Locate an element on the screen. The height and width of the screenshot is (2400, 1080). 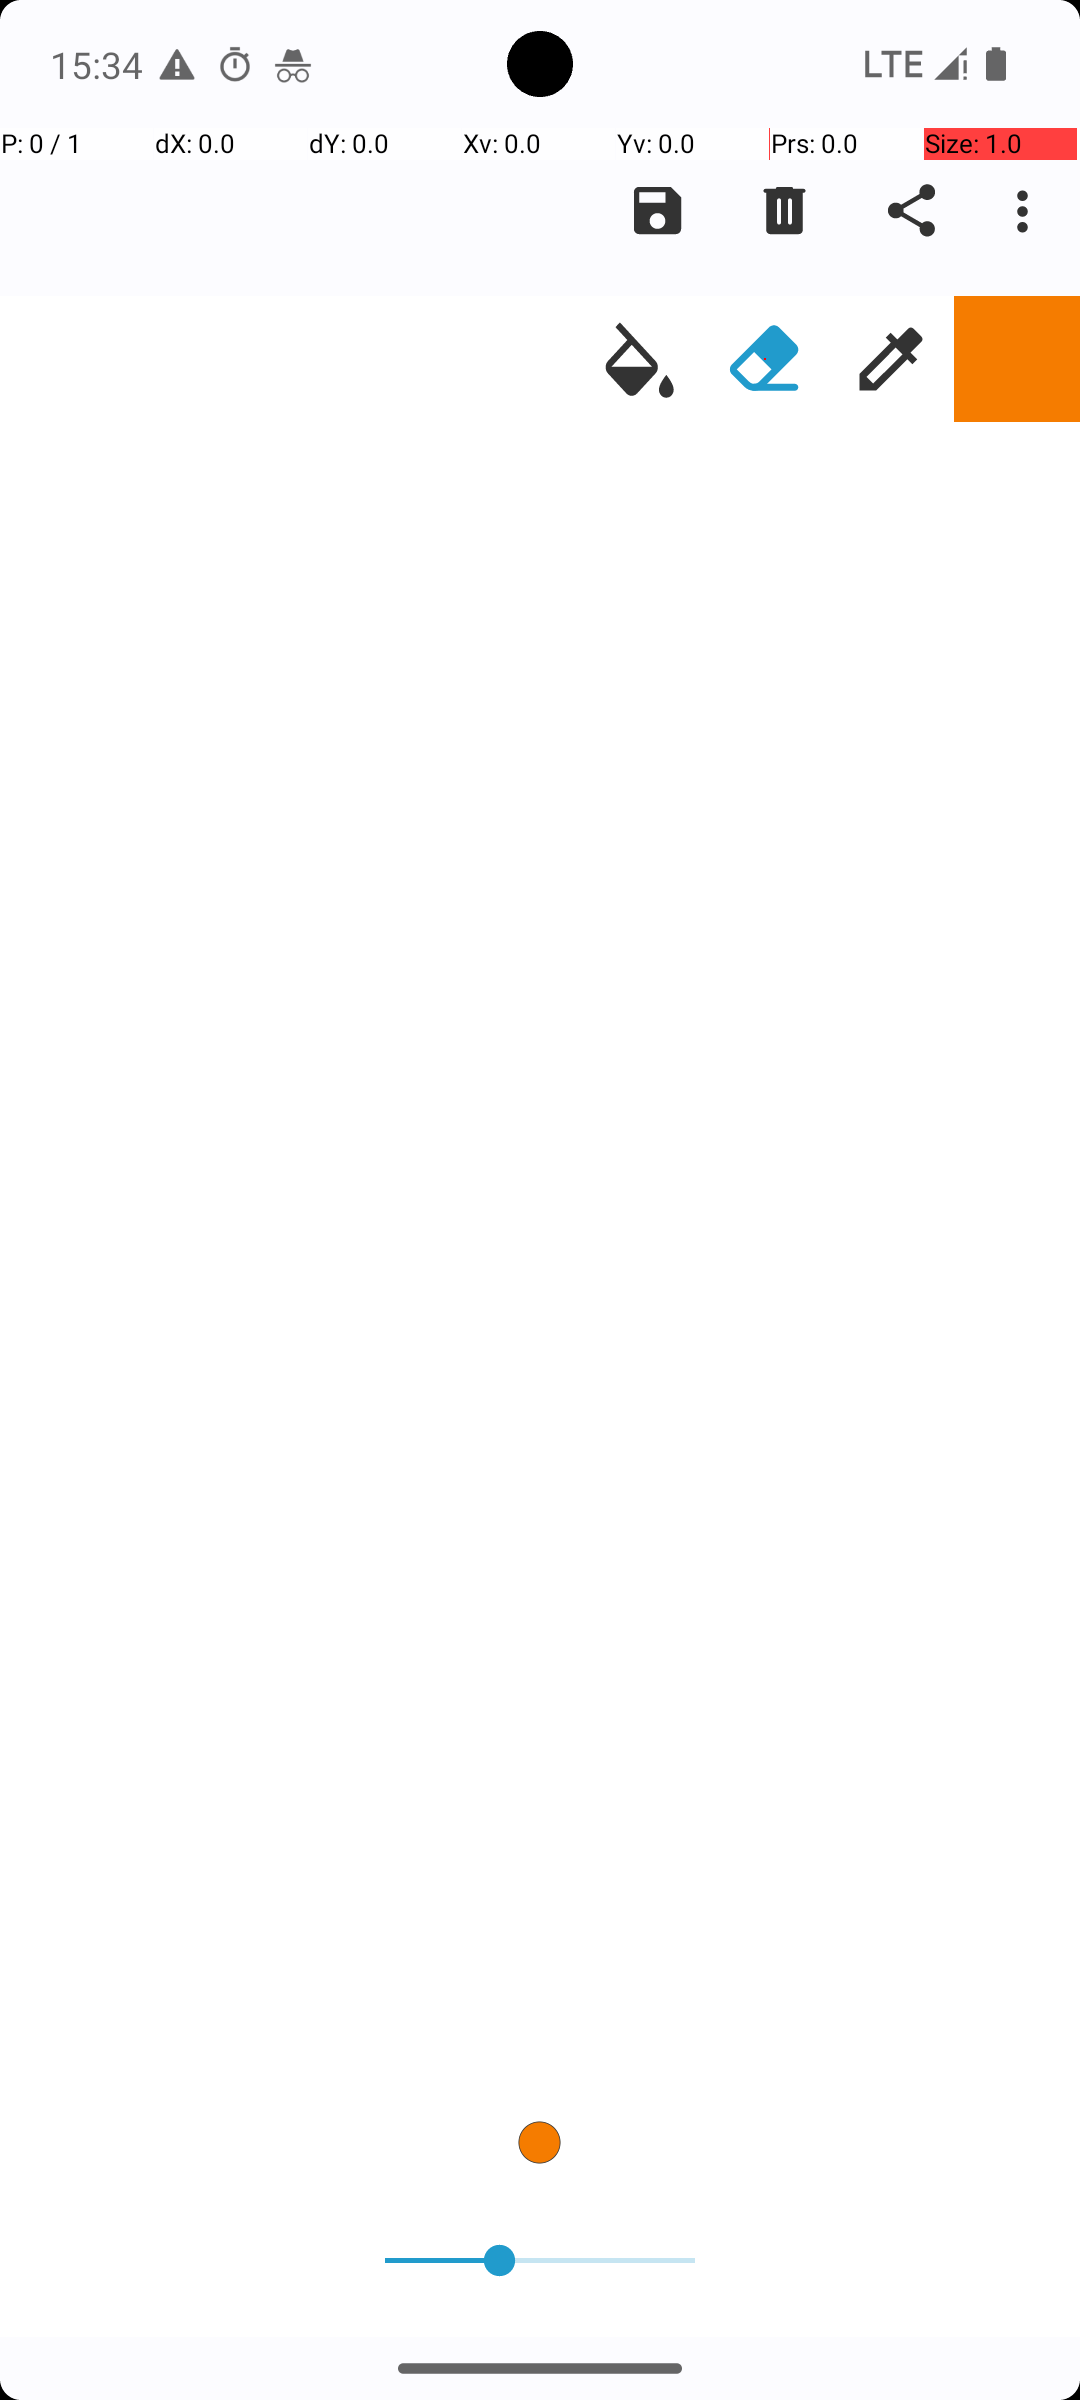
Eyedropper is located at coordinates (891, 359).